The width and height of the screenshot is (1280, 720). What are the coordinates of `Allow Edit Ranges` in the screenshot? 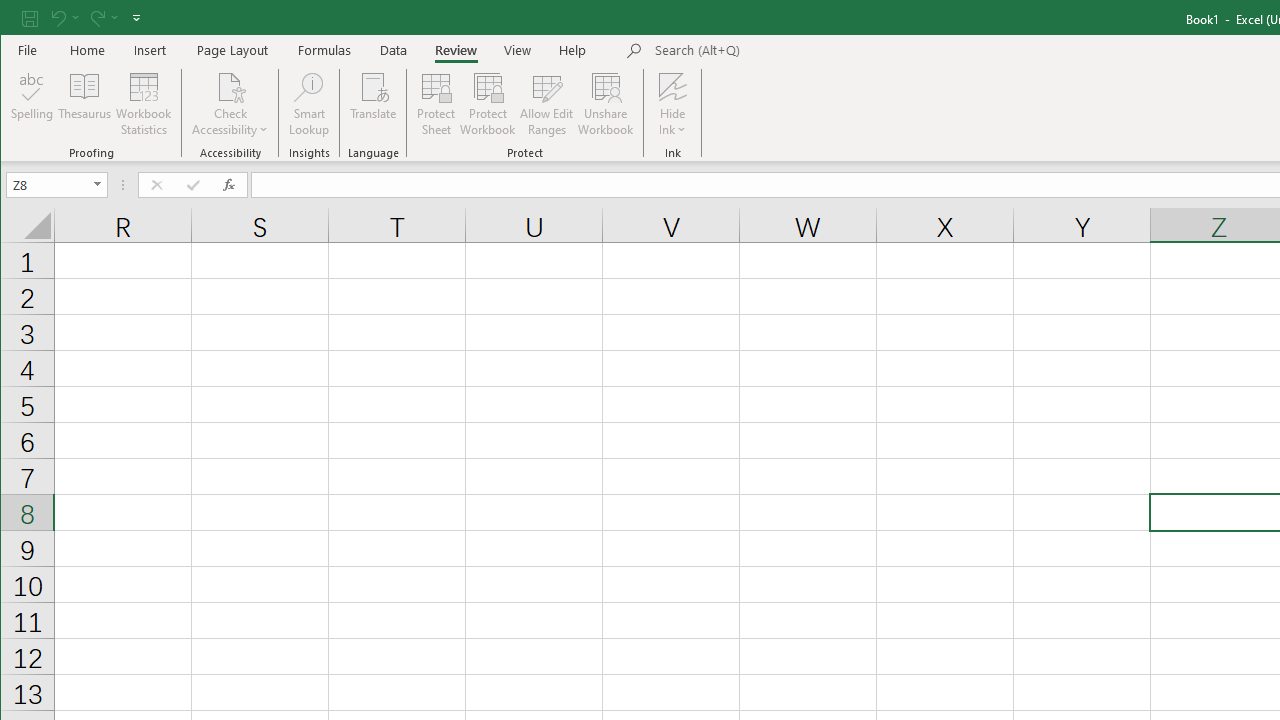 It's located at (547, 104).